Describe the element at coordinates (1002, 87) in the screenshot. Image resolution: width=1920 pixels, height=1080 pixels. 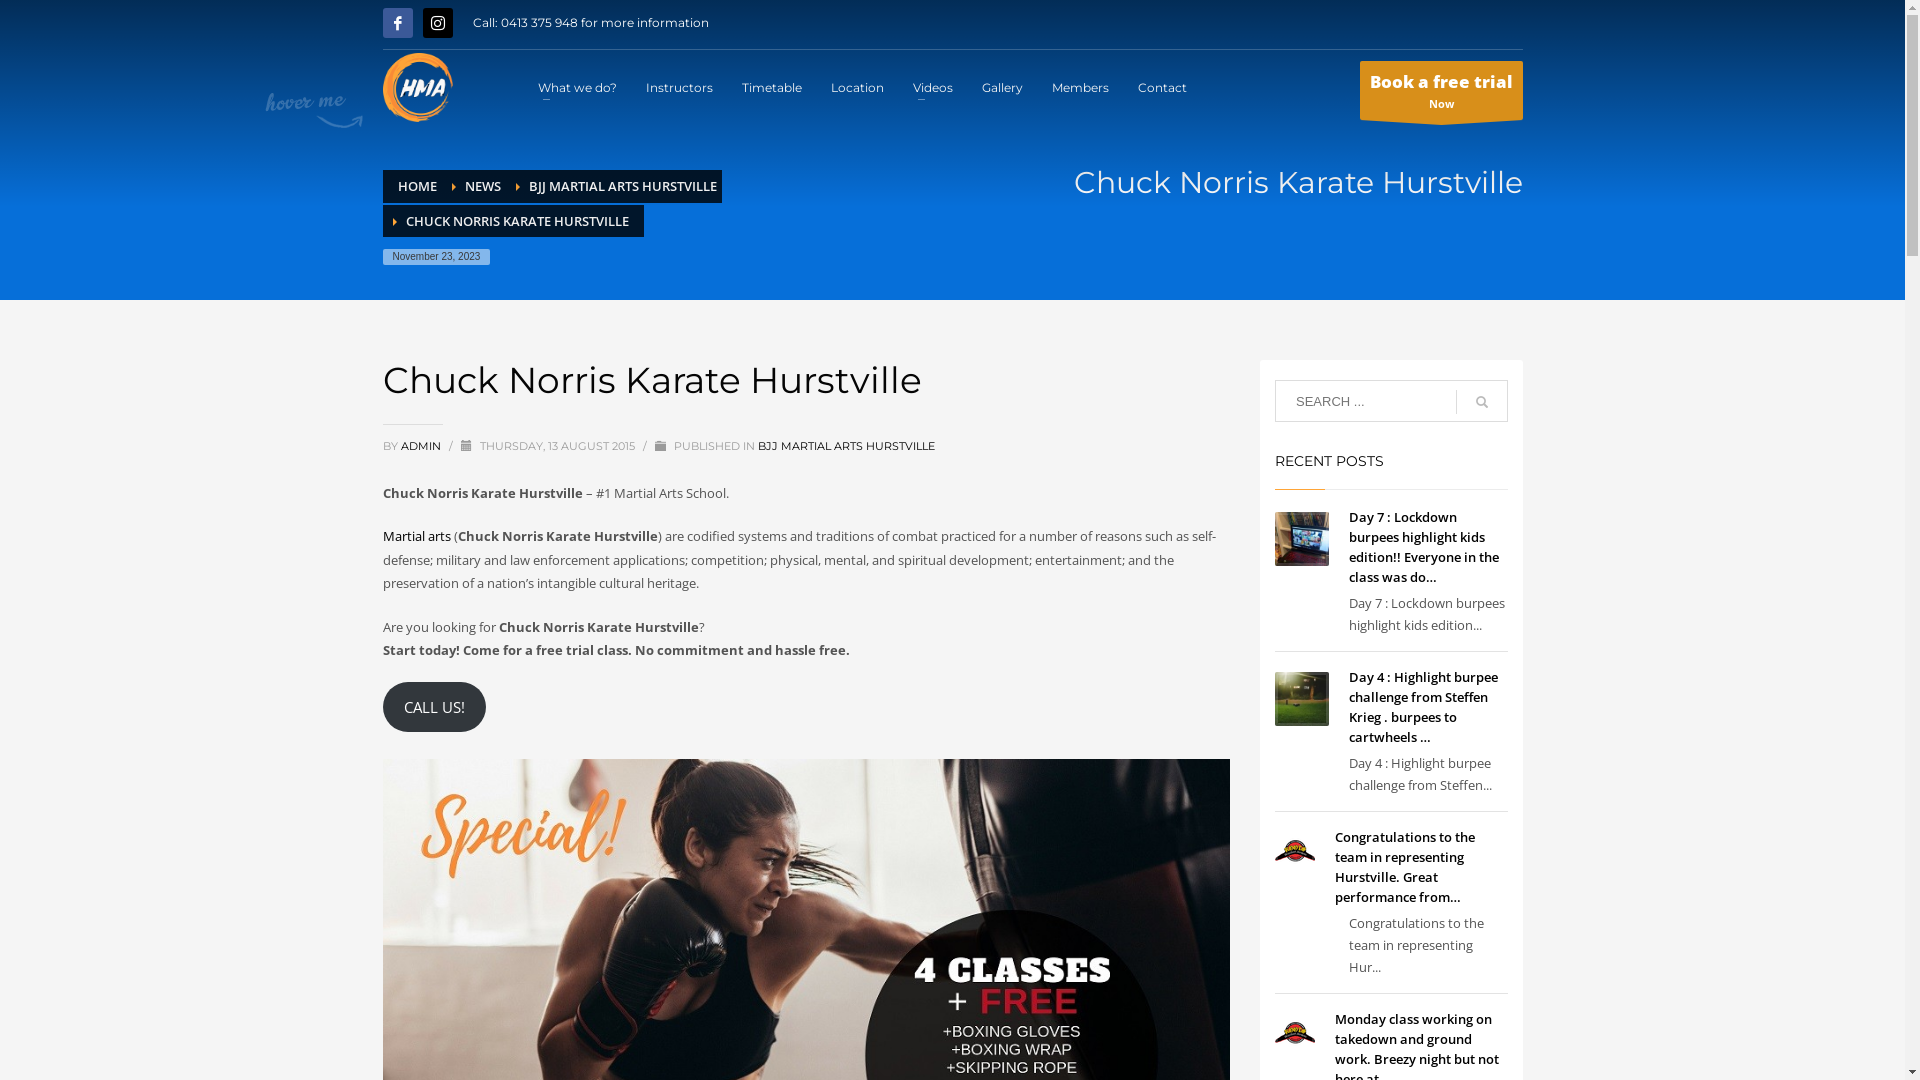
I see `Gallery` at that location.